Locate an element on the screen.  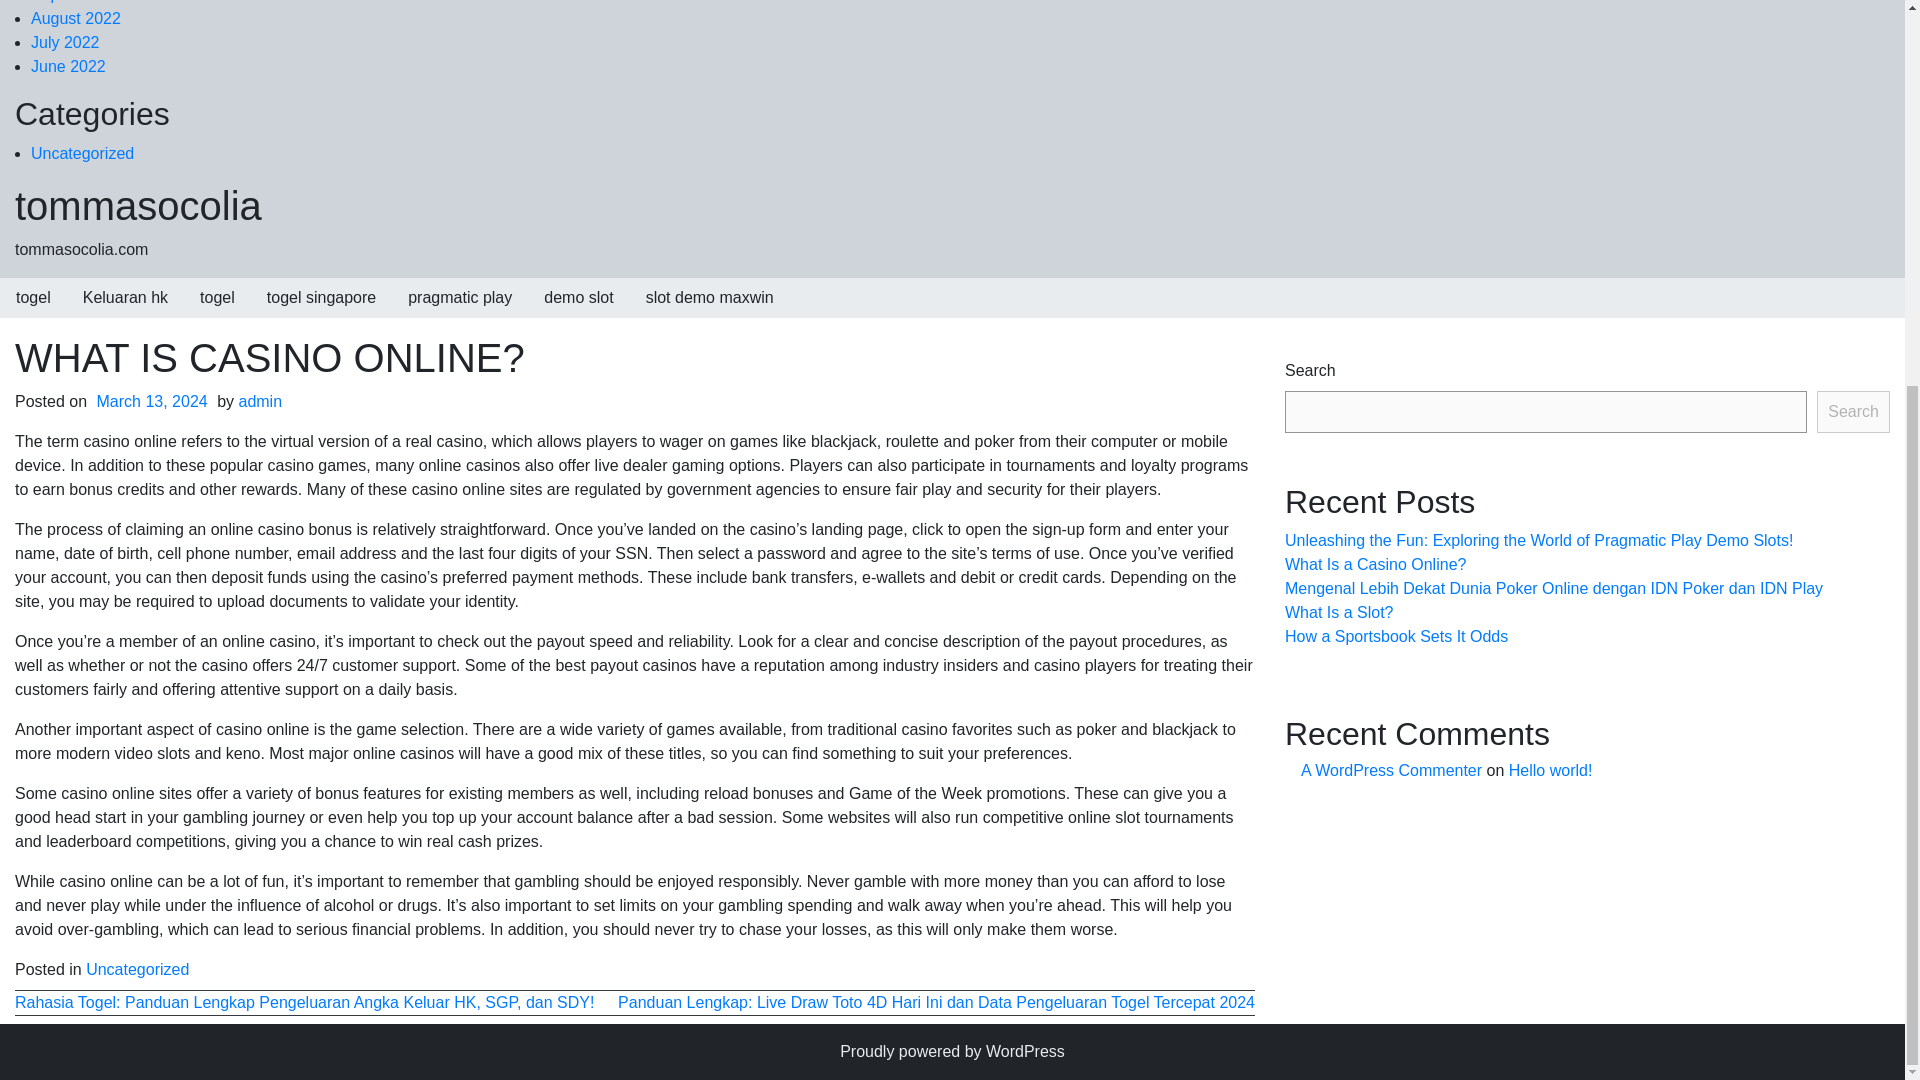
Keluaran hk is located at coordinates (126, 297).